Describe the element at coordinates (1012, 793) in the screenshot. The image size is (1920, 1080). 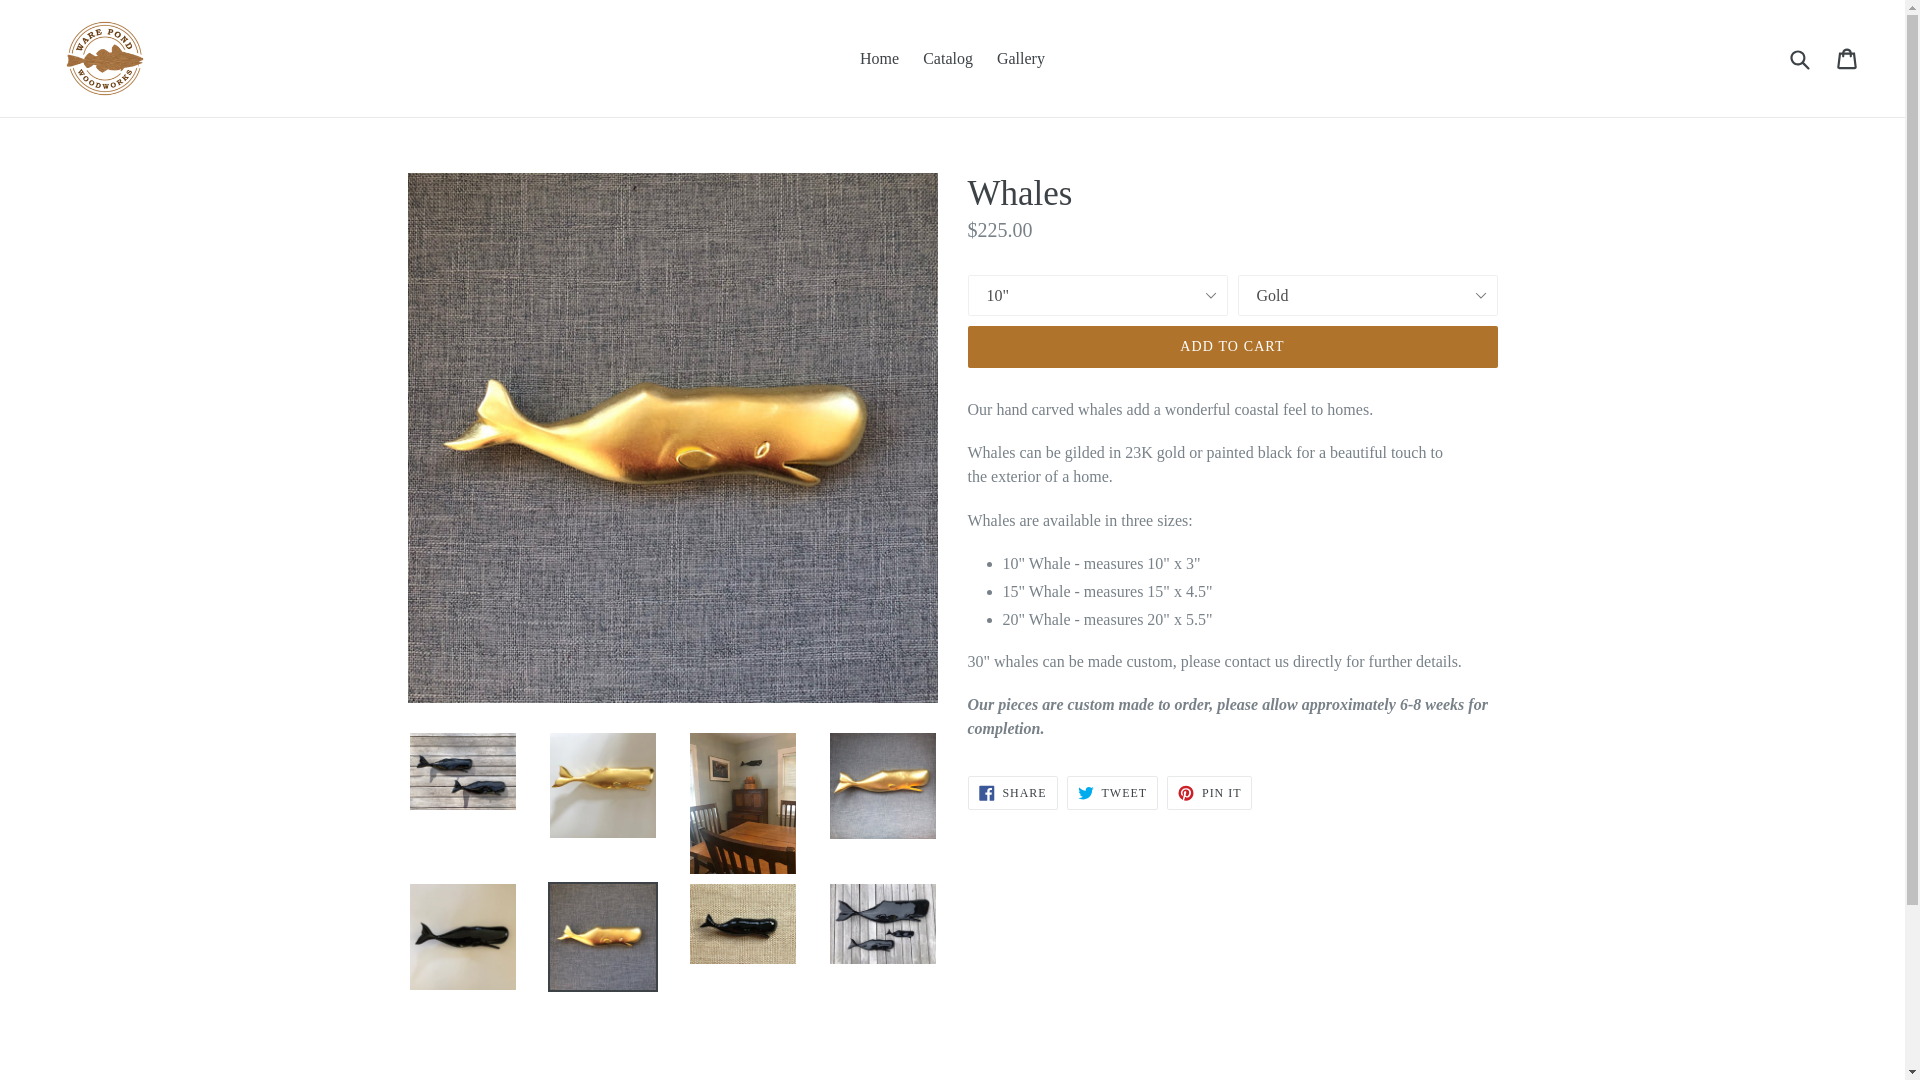
I see `ADD TO CART` at that location.